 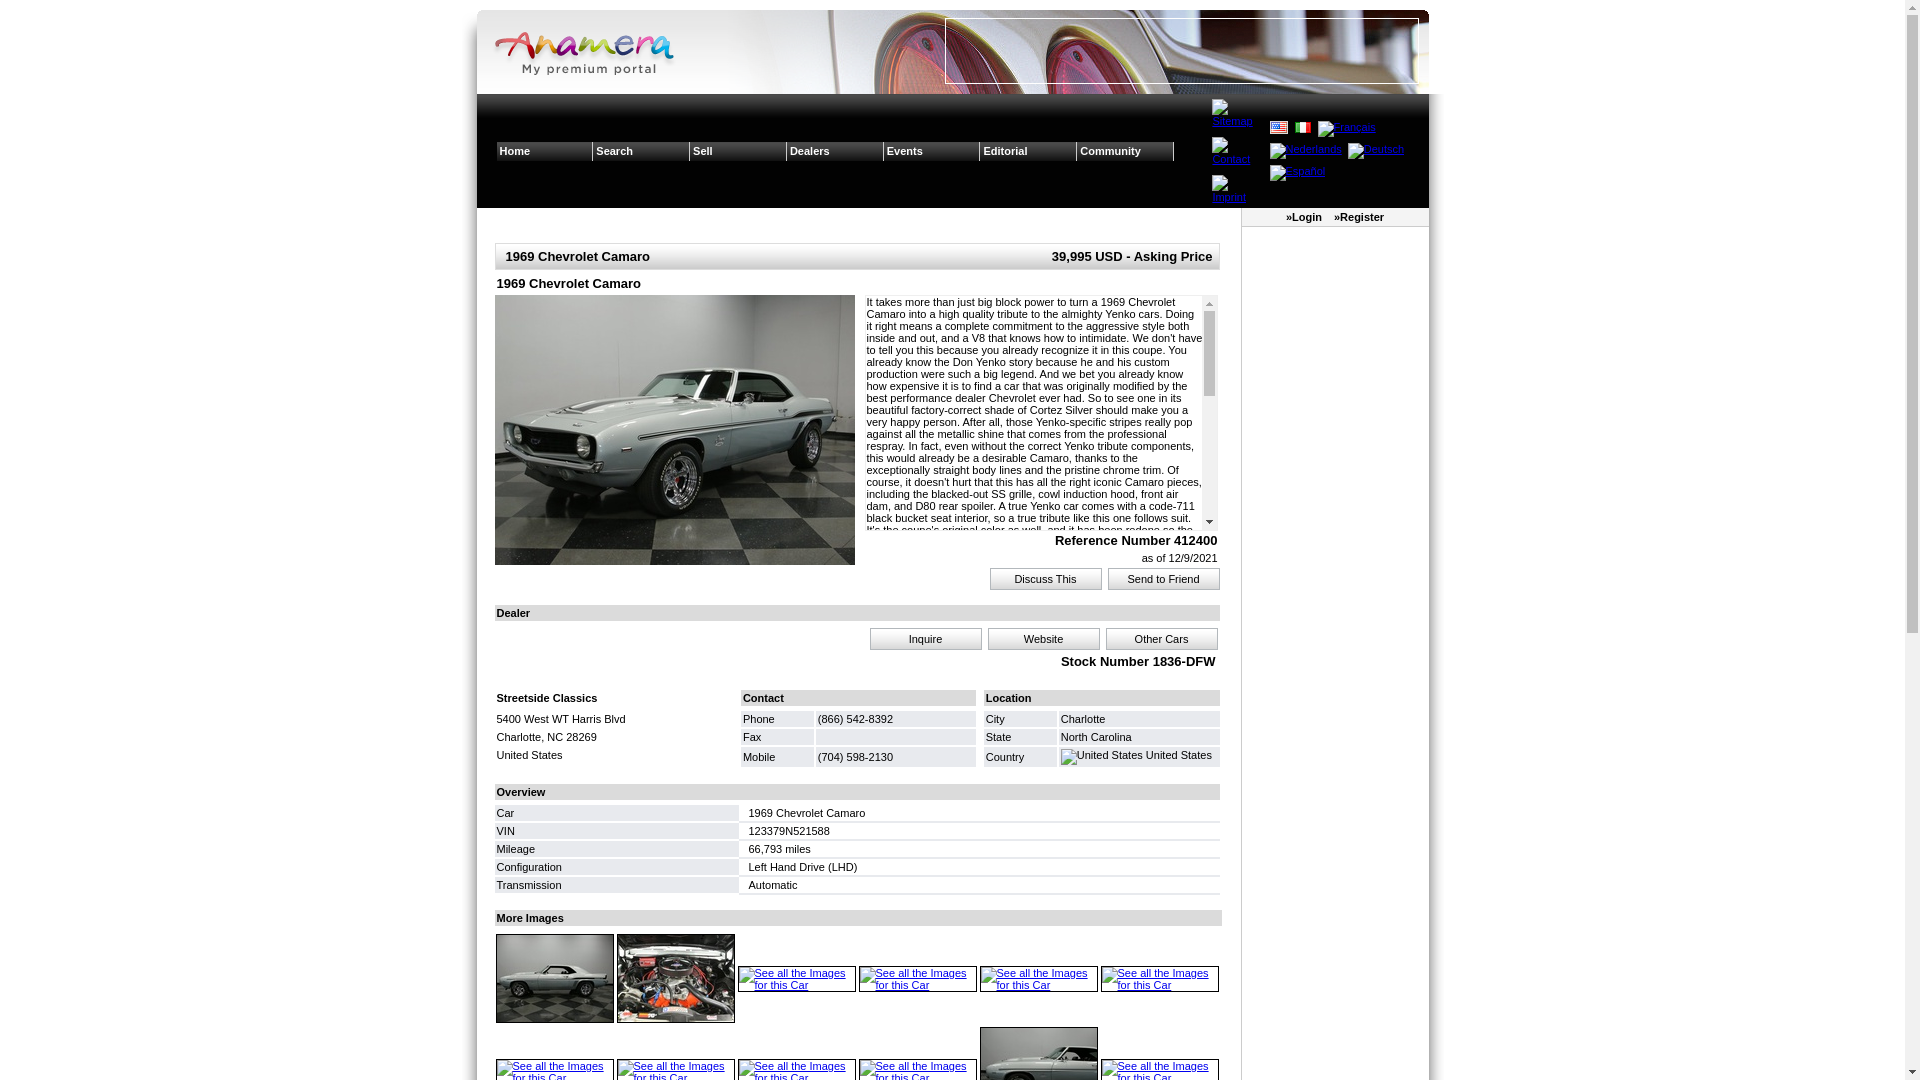 I want to click on Search, so click(x=641, y=150).